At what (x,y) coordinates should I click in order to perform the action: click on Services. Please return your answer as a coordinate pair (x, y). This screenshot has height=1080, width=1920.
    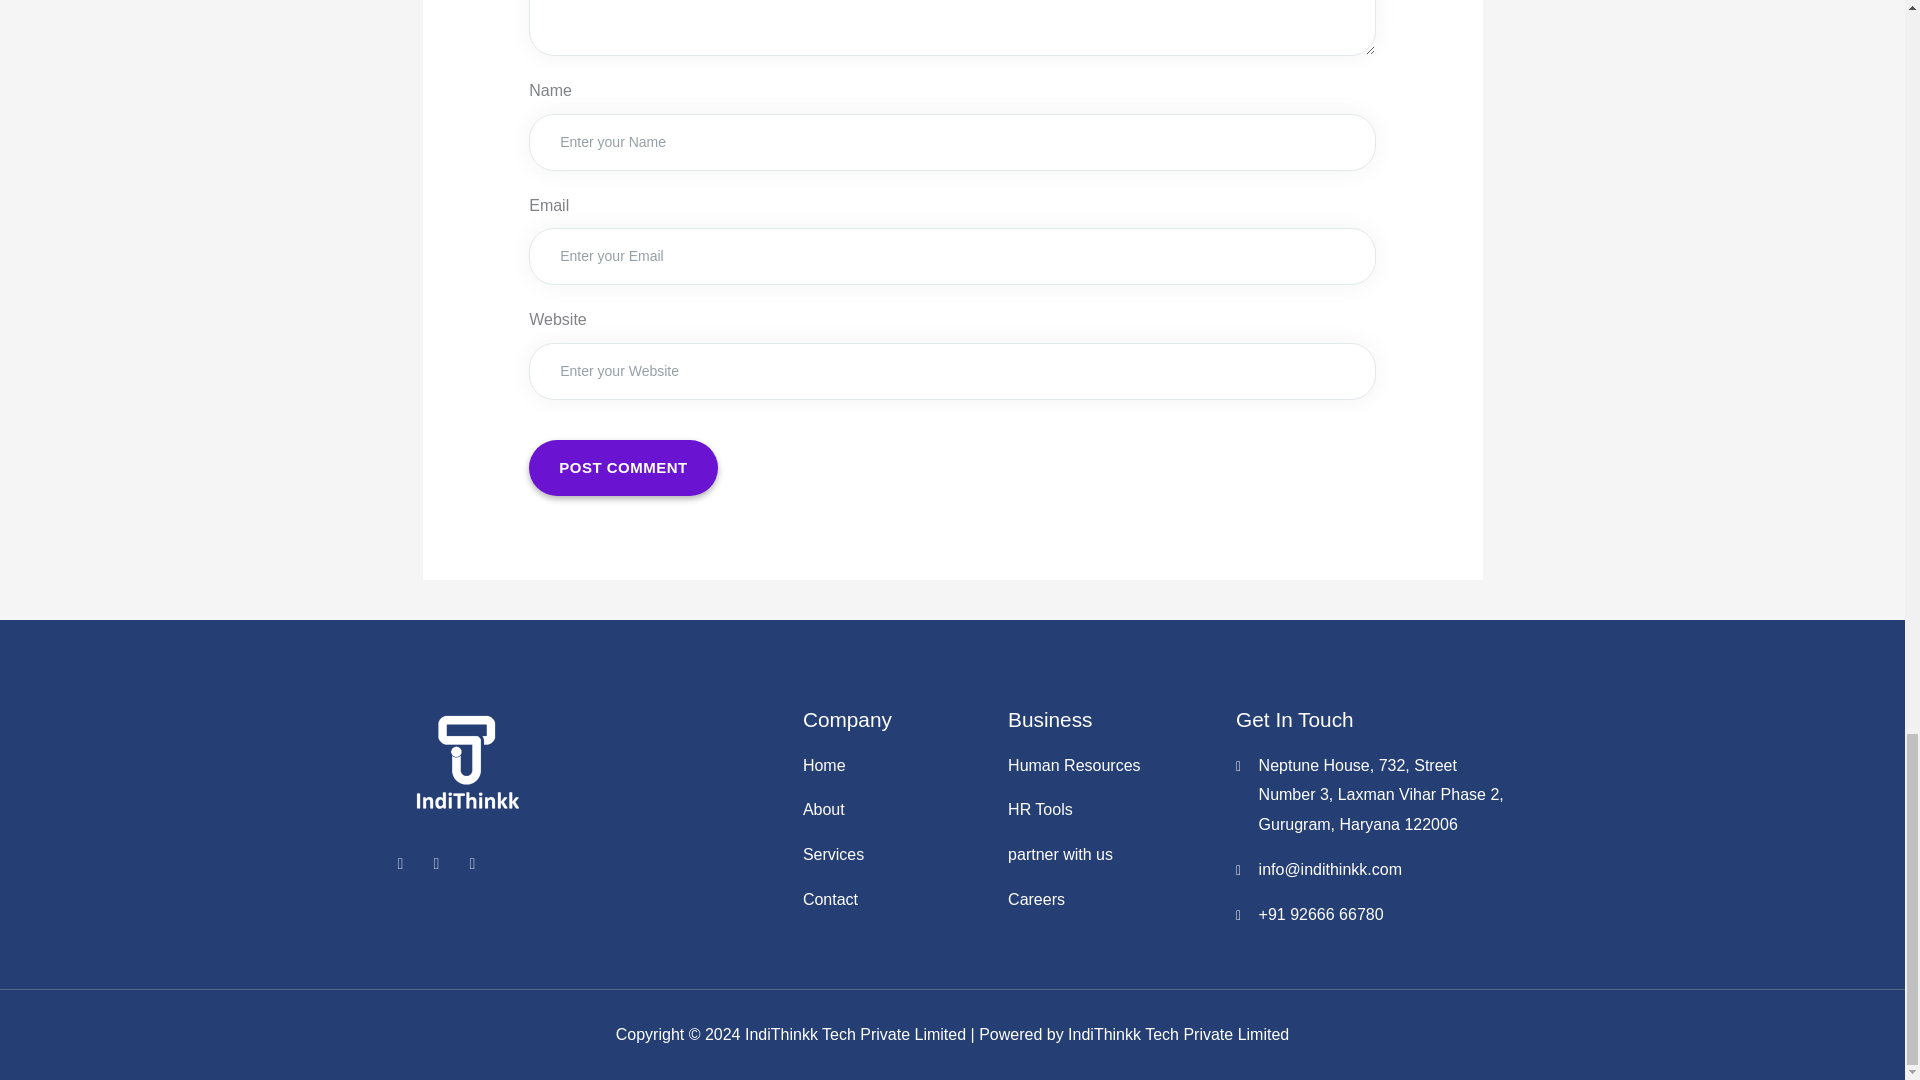
    Looking at the image, I should click on (895, 855).